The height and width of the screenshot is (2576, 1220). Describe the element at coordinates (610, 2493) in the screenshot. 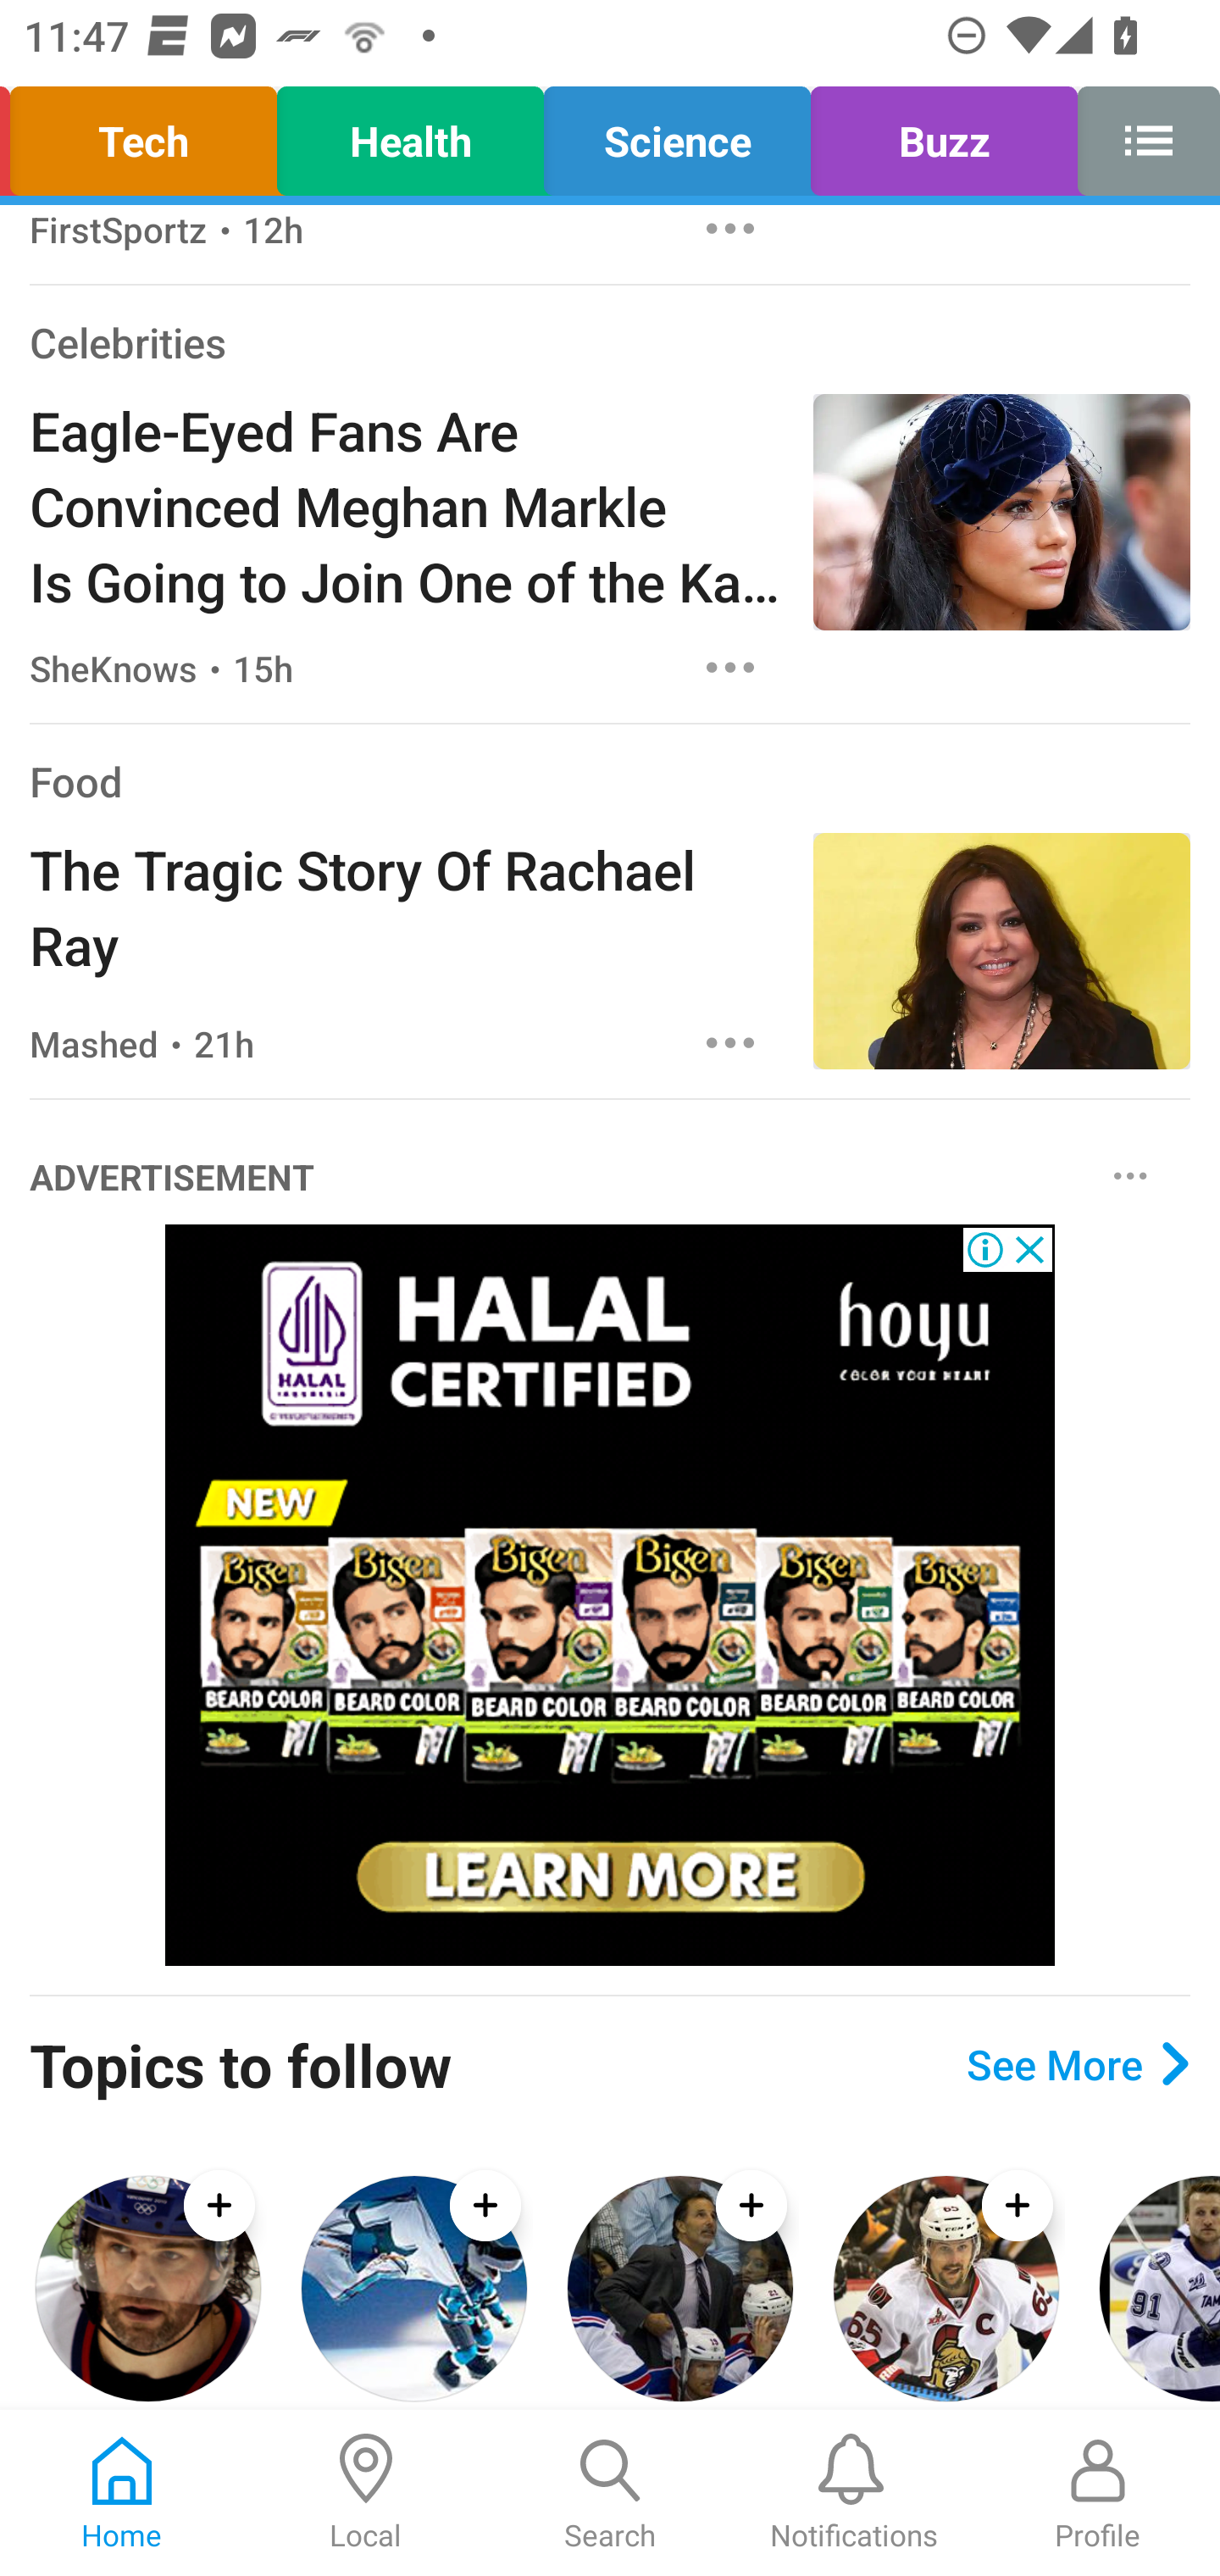

I see `Search` at that location.